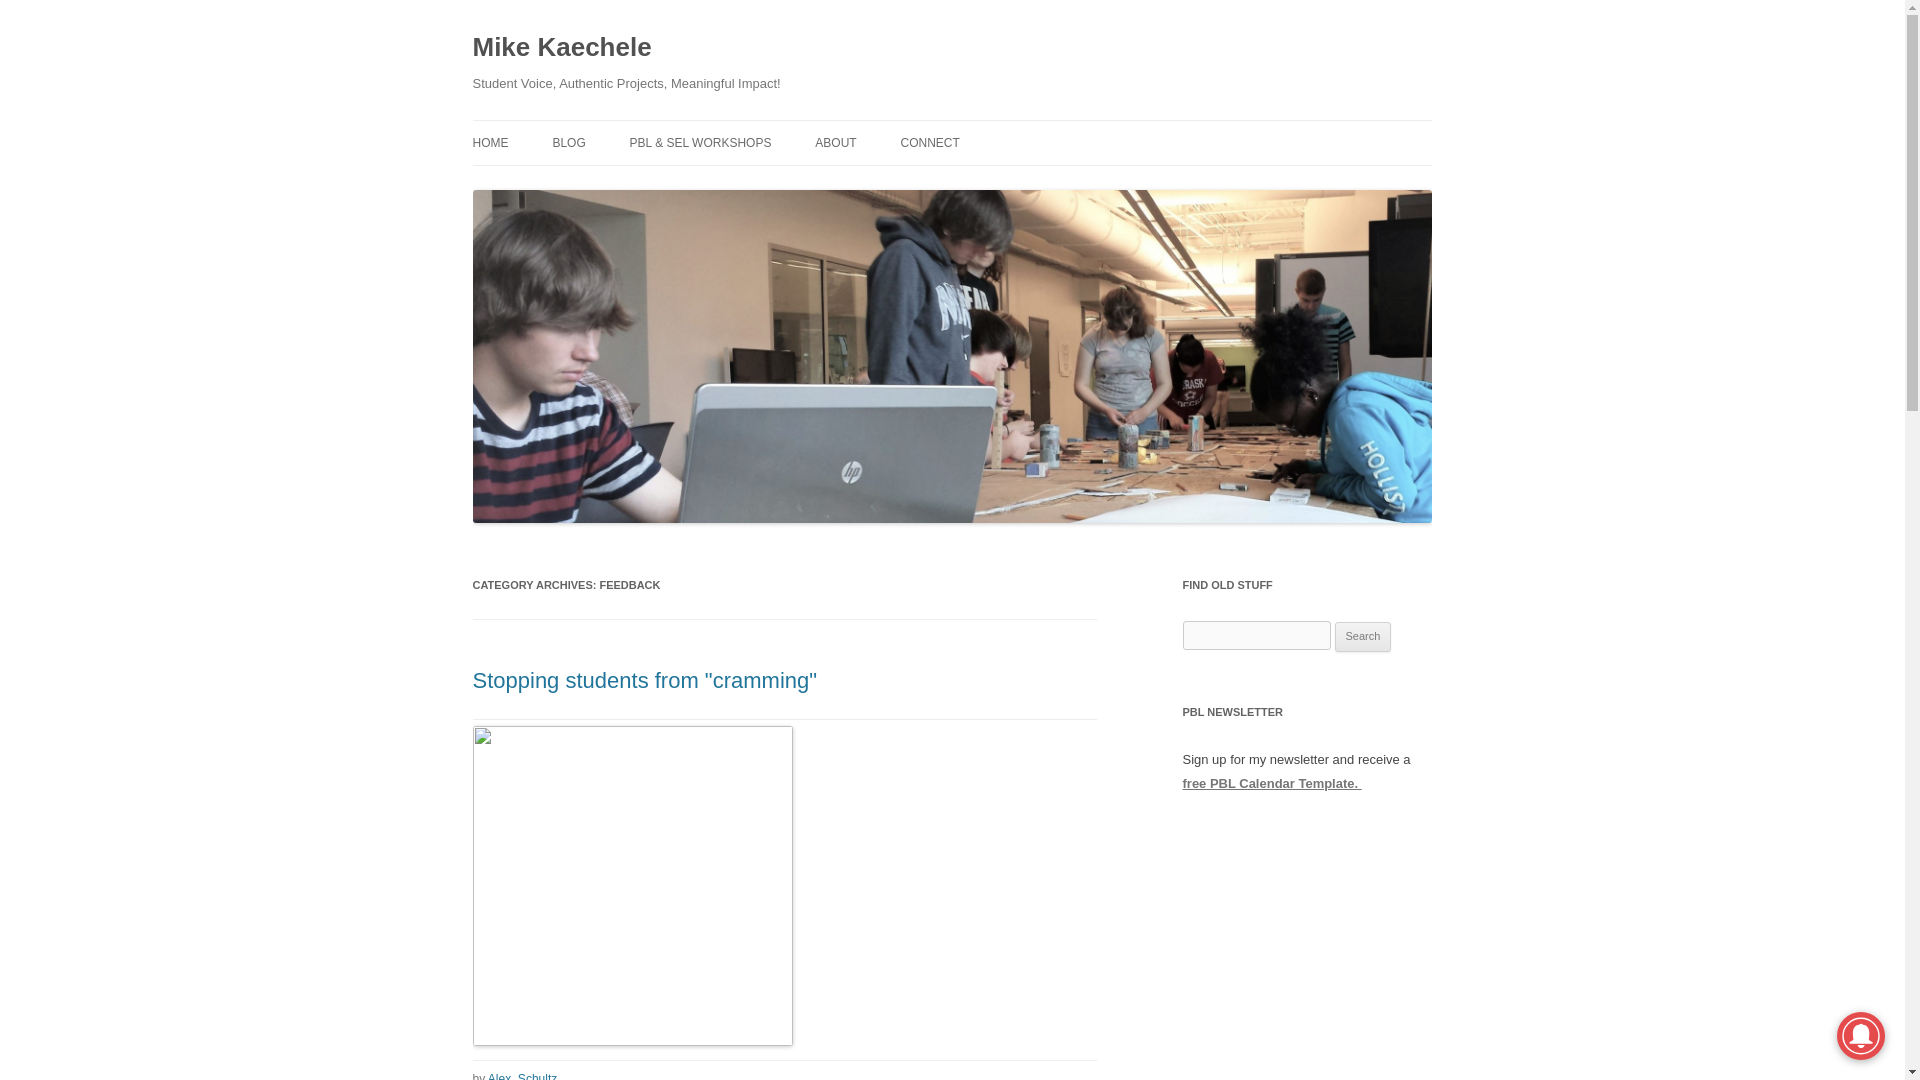 The width and height of the screenshot is (1920, 1080). I want to click on free PBL Calendar Template. , so click(1272, 783).